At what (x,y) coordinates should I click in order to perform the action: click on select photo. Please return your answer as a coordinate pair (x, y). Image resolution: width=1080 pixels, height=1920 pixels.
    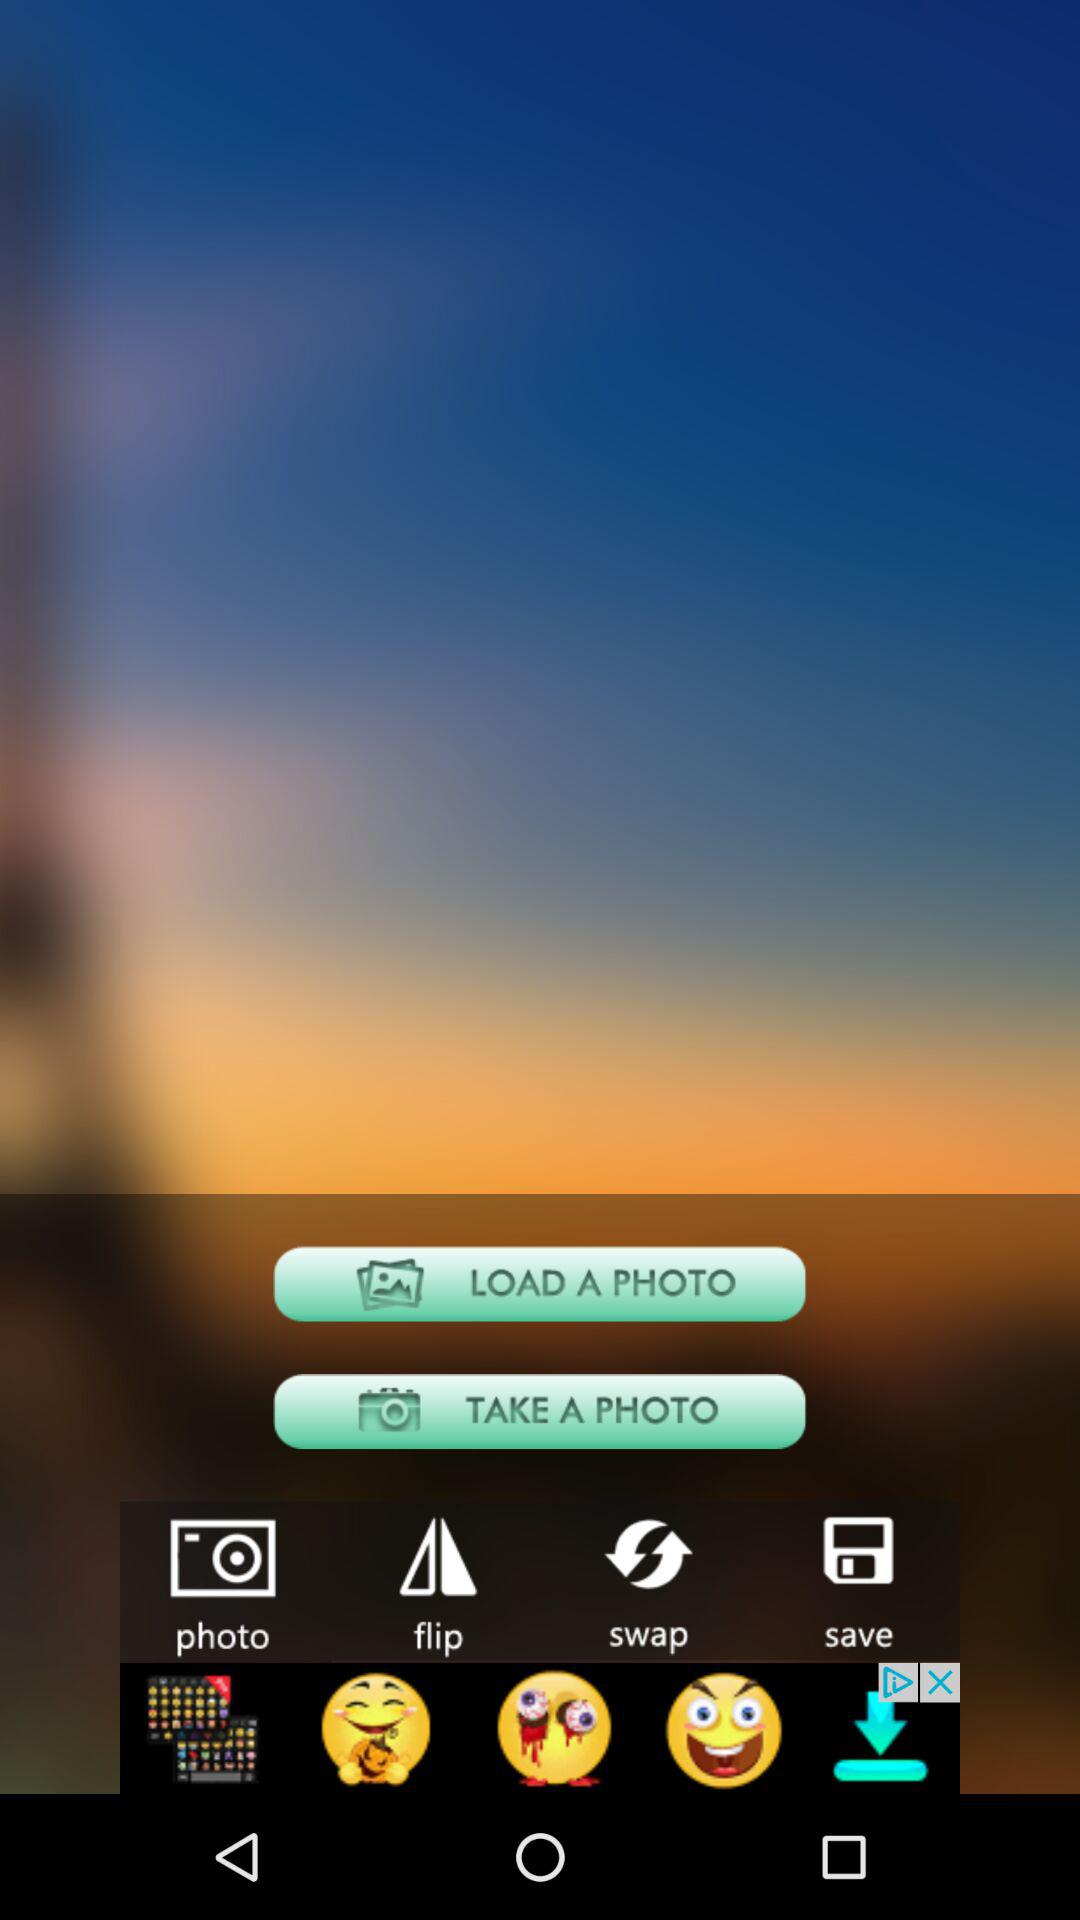
    Looking at the image, I should click on (540, 1284).